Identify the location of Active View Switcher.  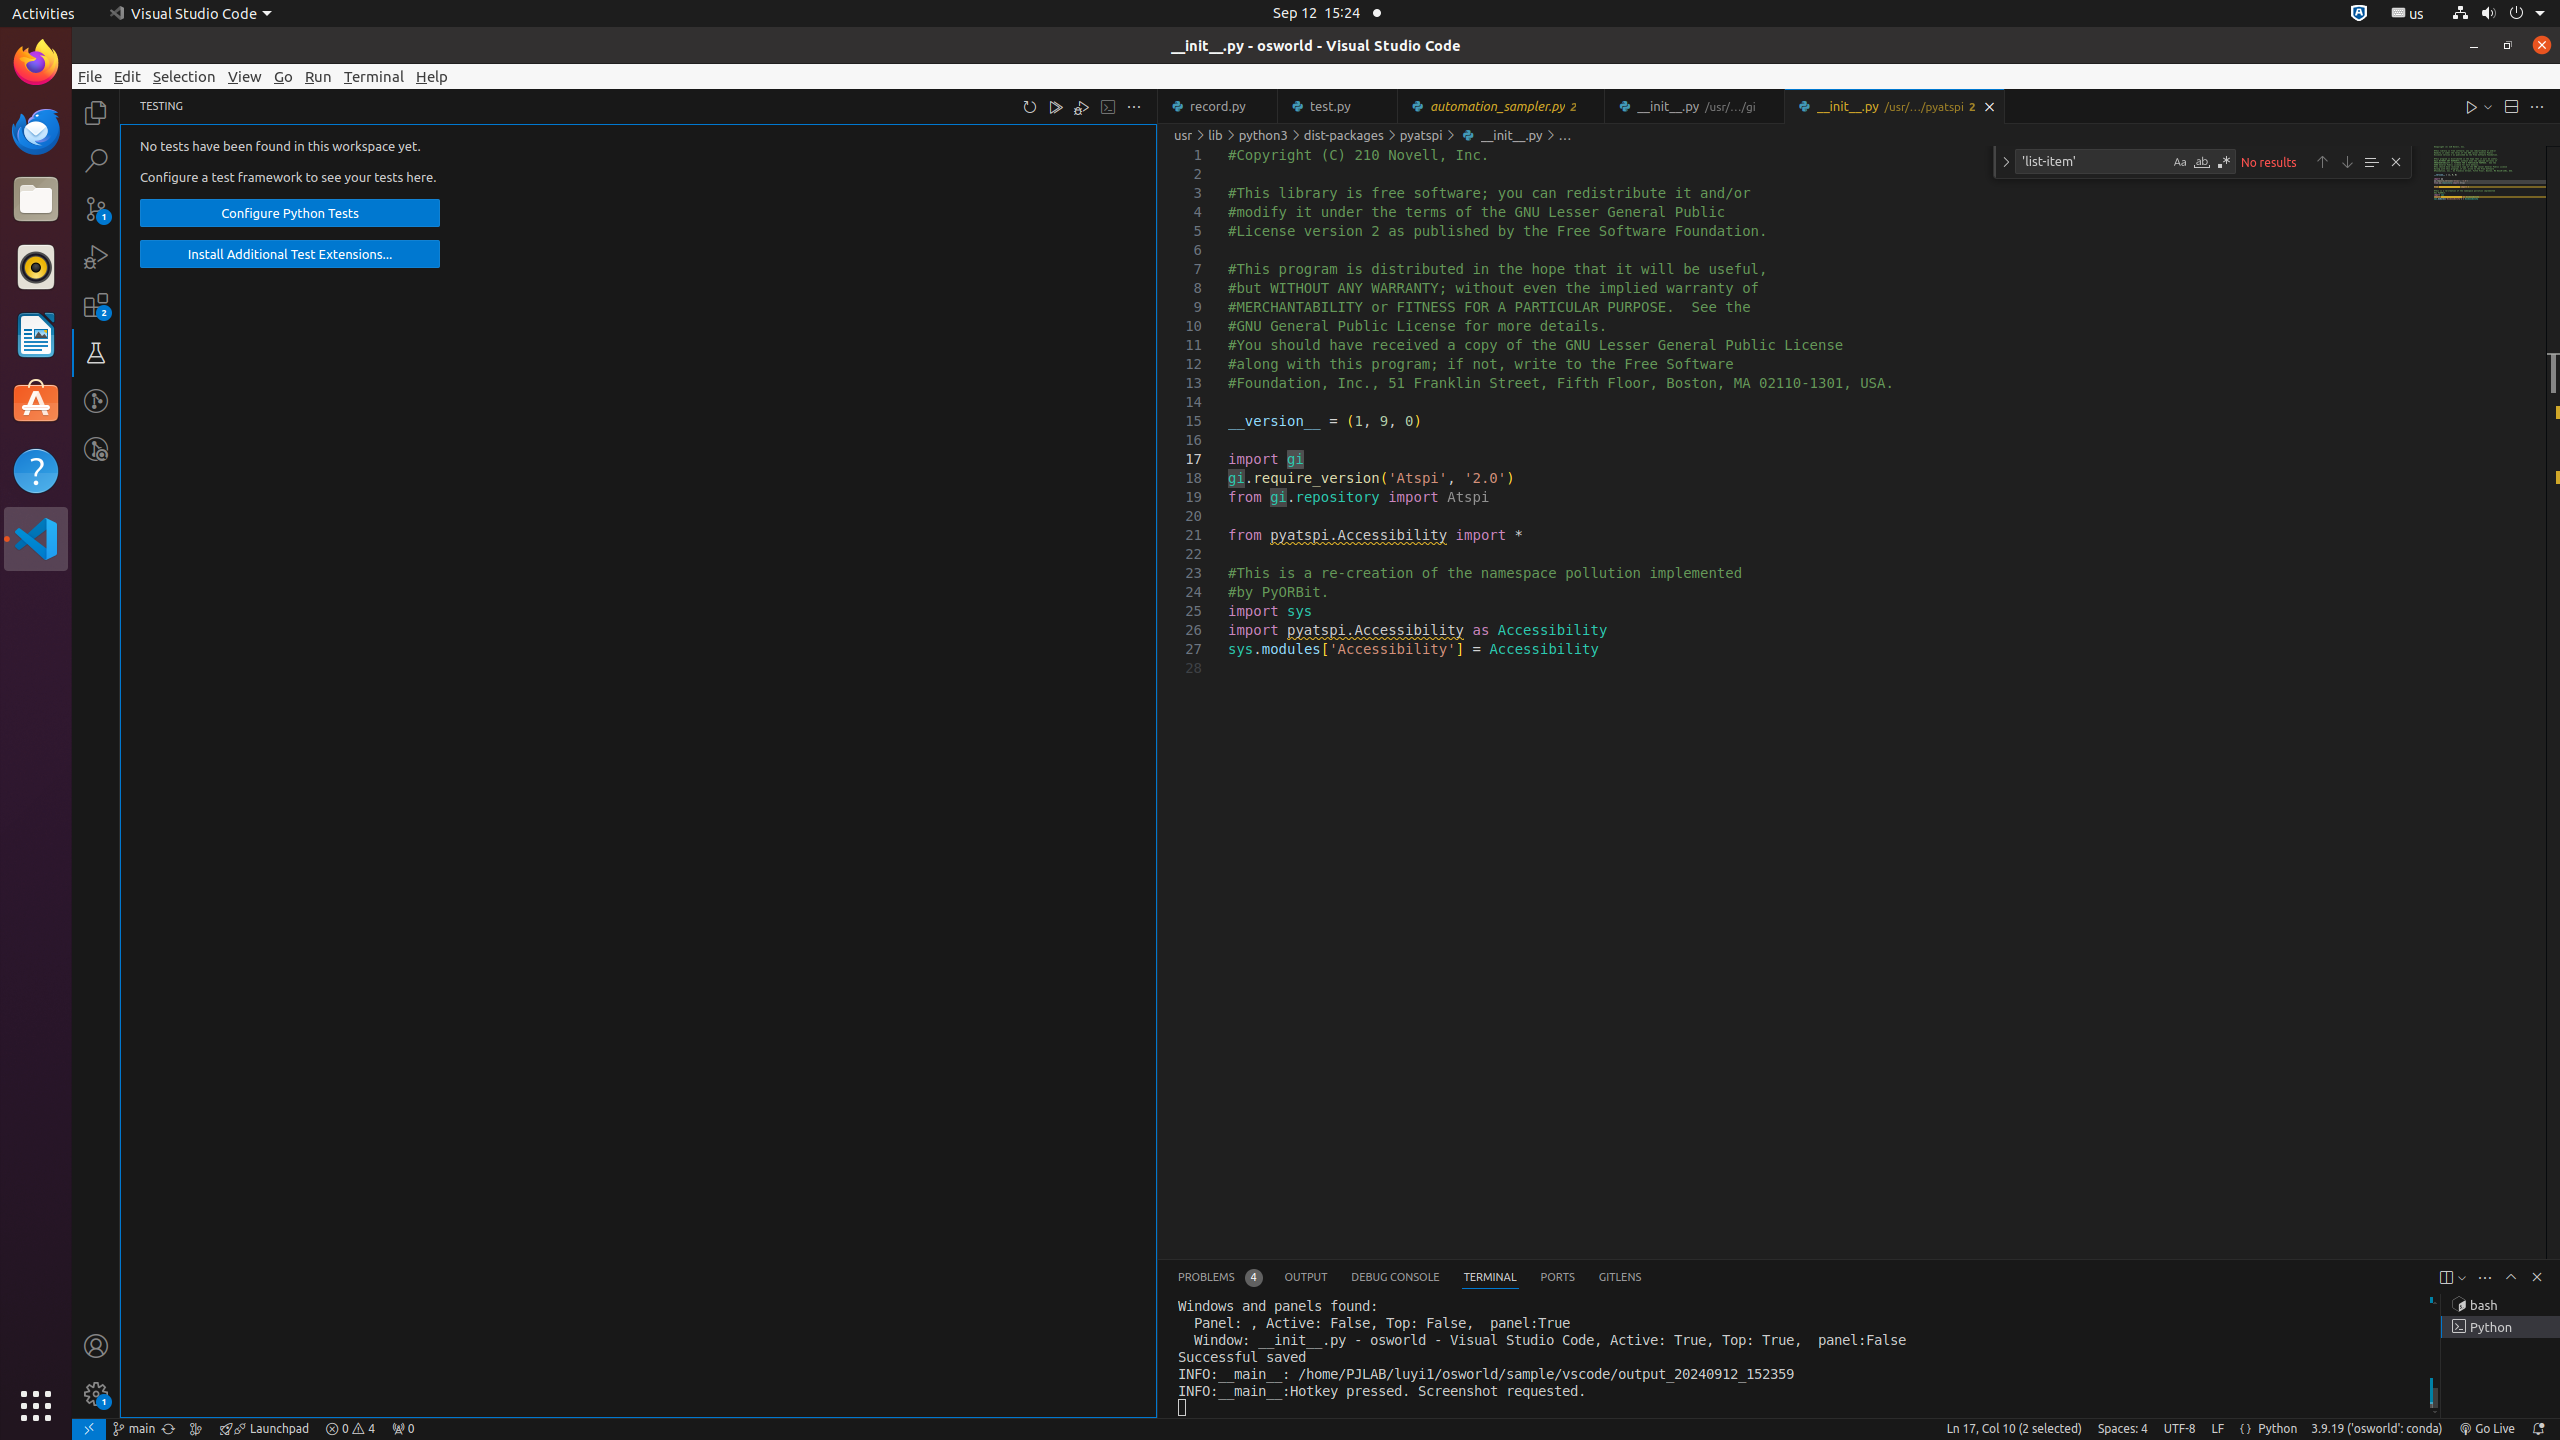
(1410, 1278).